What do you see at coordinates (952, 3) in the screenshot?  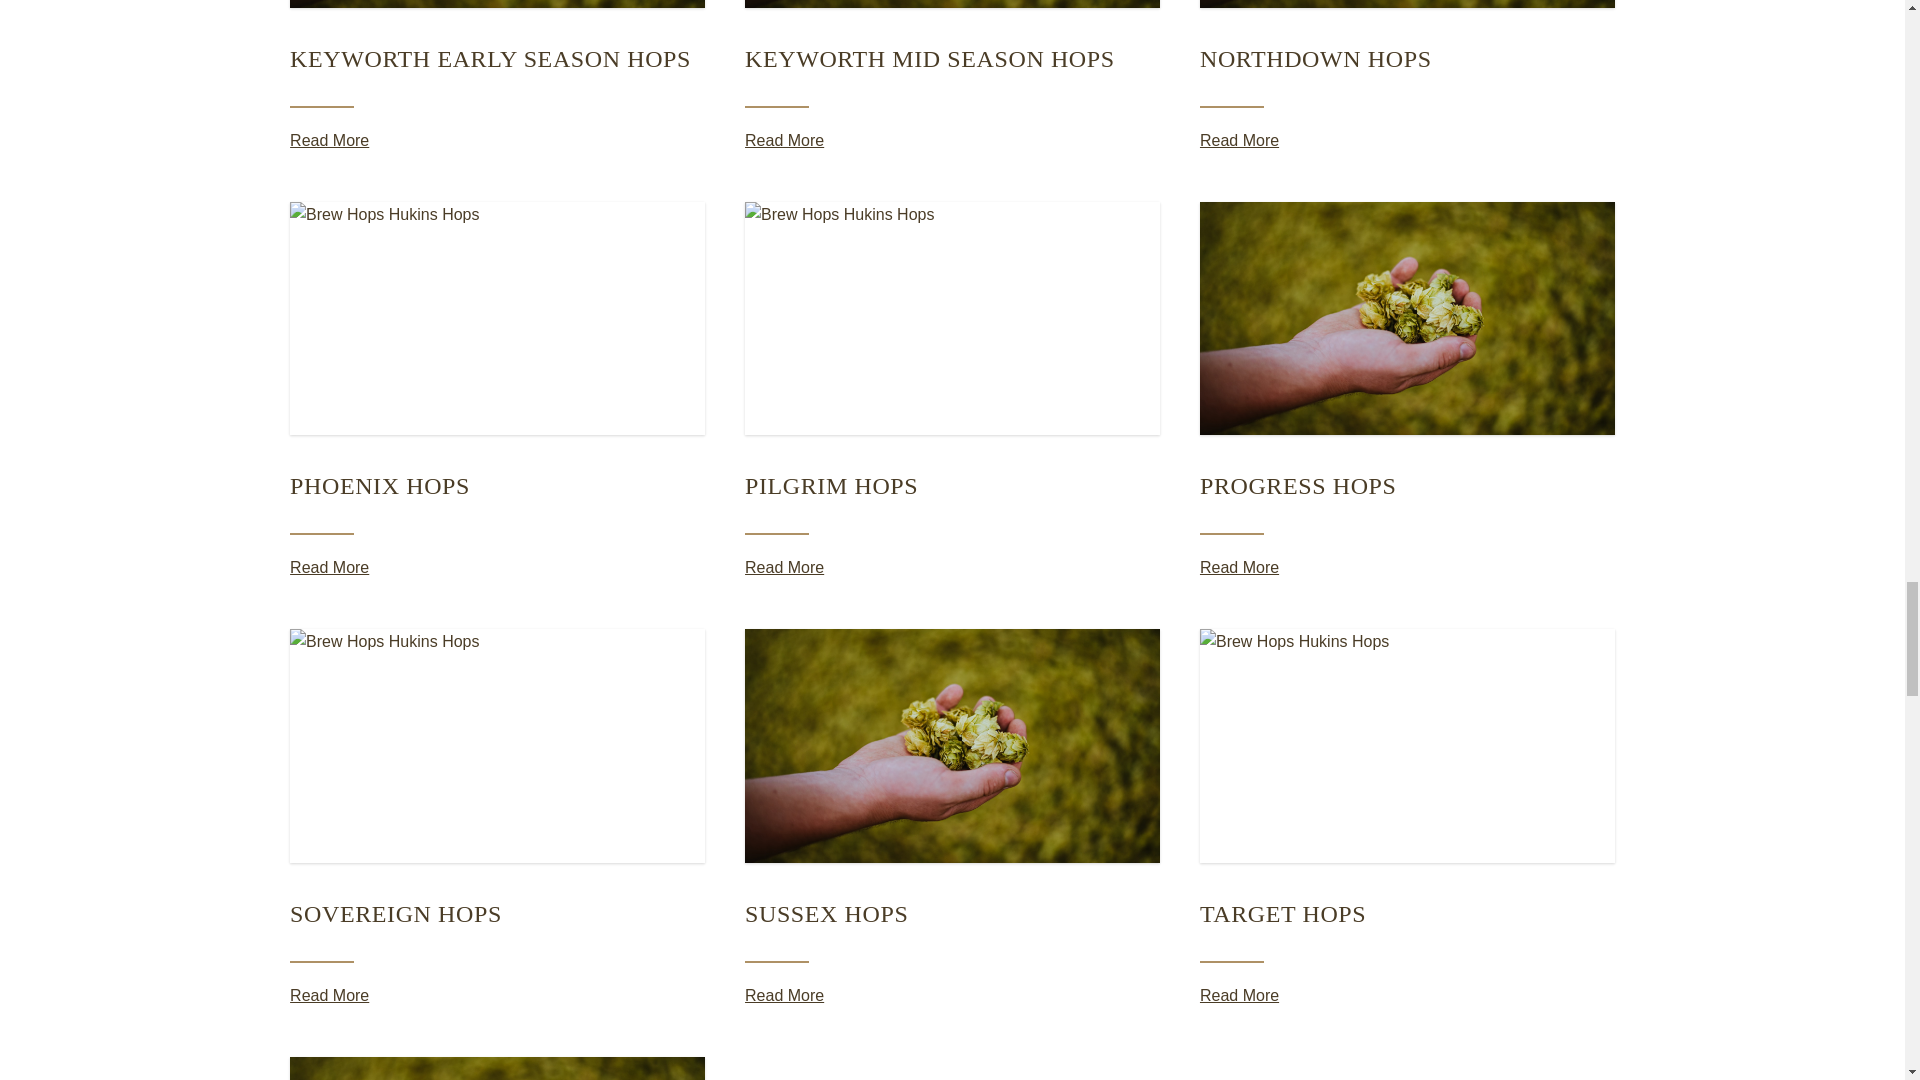 I see `Brew Hops Hukins Hops` at bounding box center [952, 3].